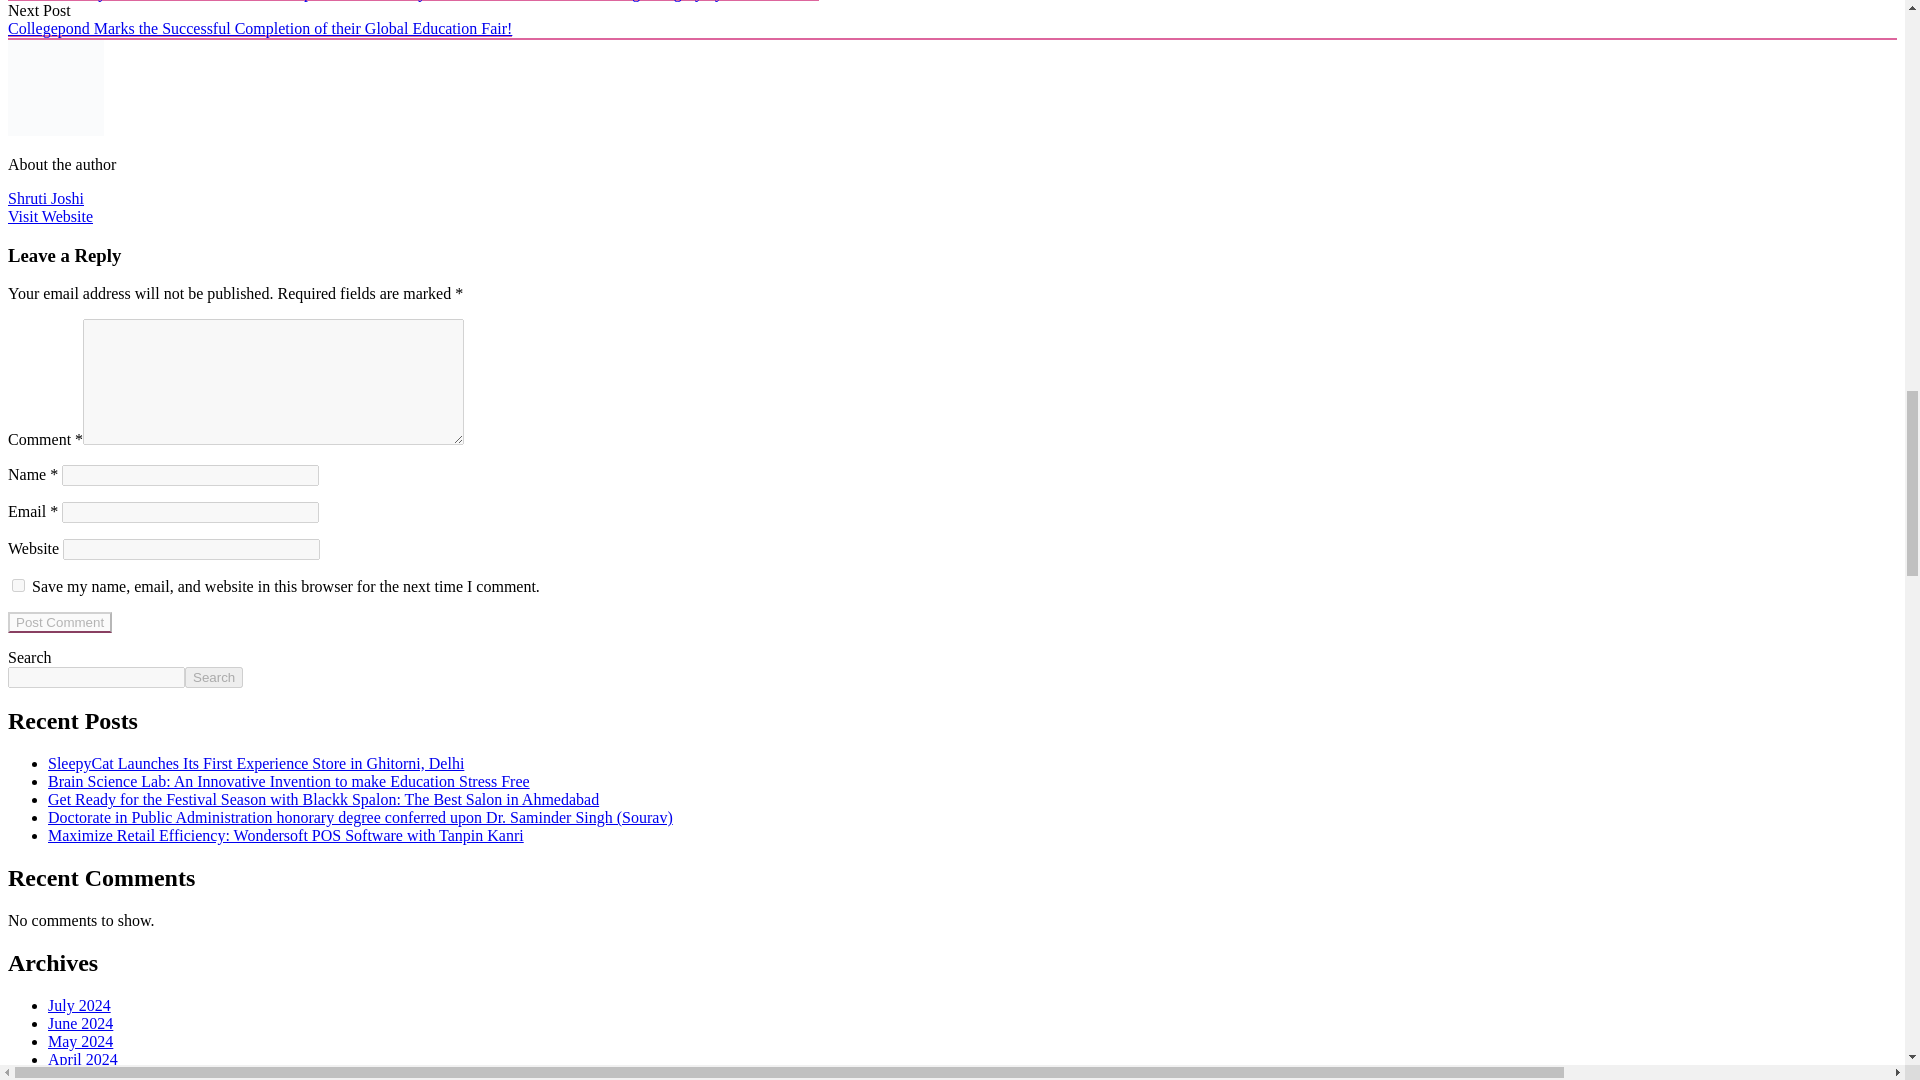 This screenshot has height=1080, width=1920. Describe the element at coordinates (50, 216) in the screenshot. I see `Visit Website` at that location.